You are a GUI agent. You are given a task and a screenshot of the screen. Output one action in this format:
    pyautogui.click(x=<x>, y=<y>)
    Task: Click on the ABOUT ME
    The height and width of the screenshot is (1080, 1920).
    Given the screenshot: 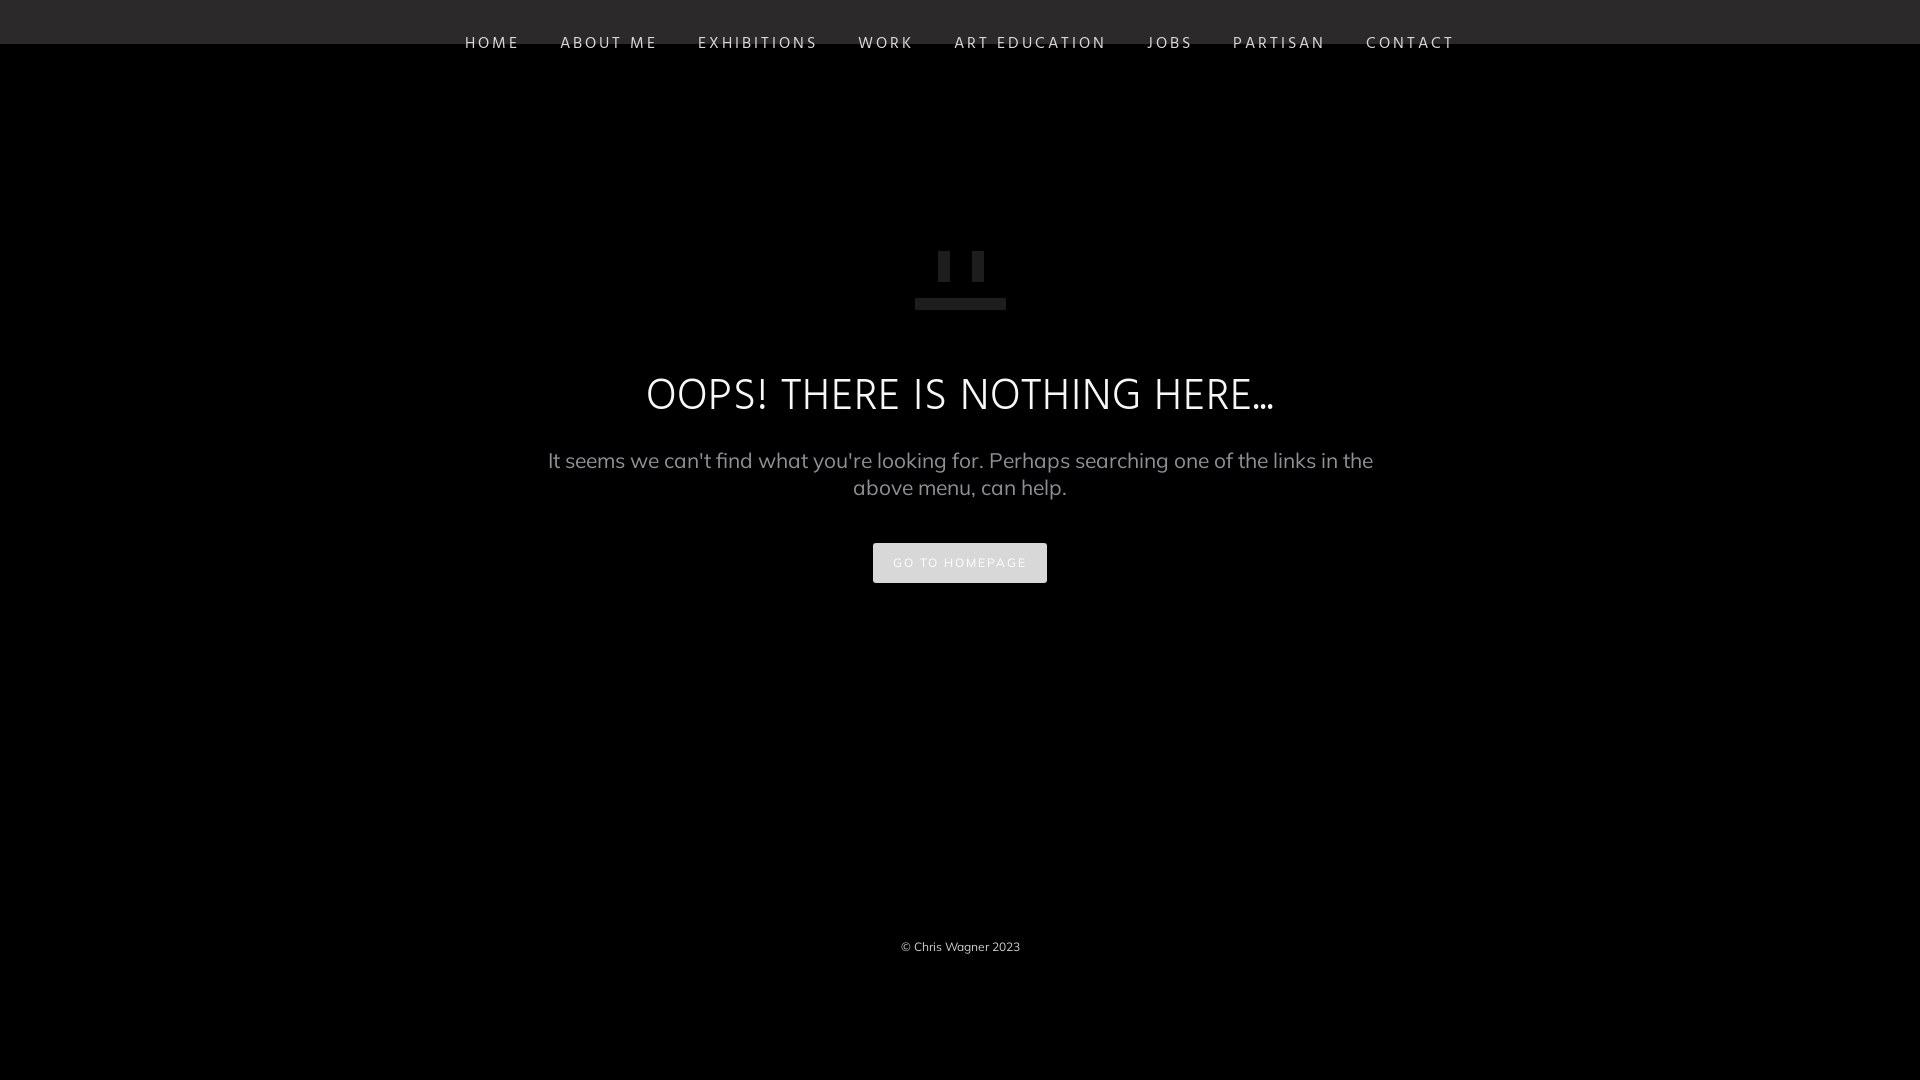 What is the action you would take?
    pyautogui.click(x=609, y=43)
    